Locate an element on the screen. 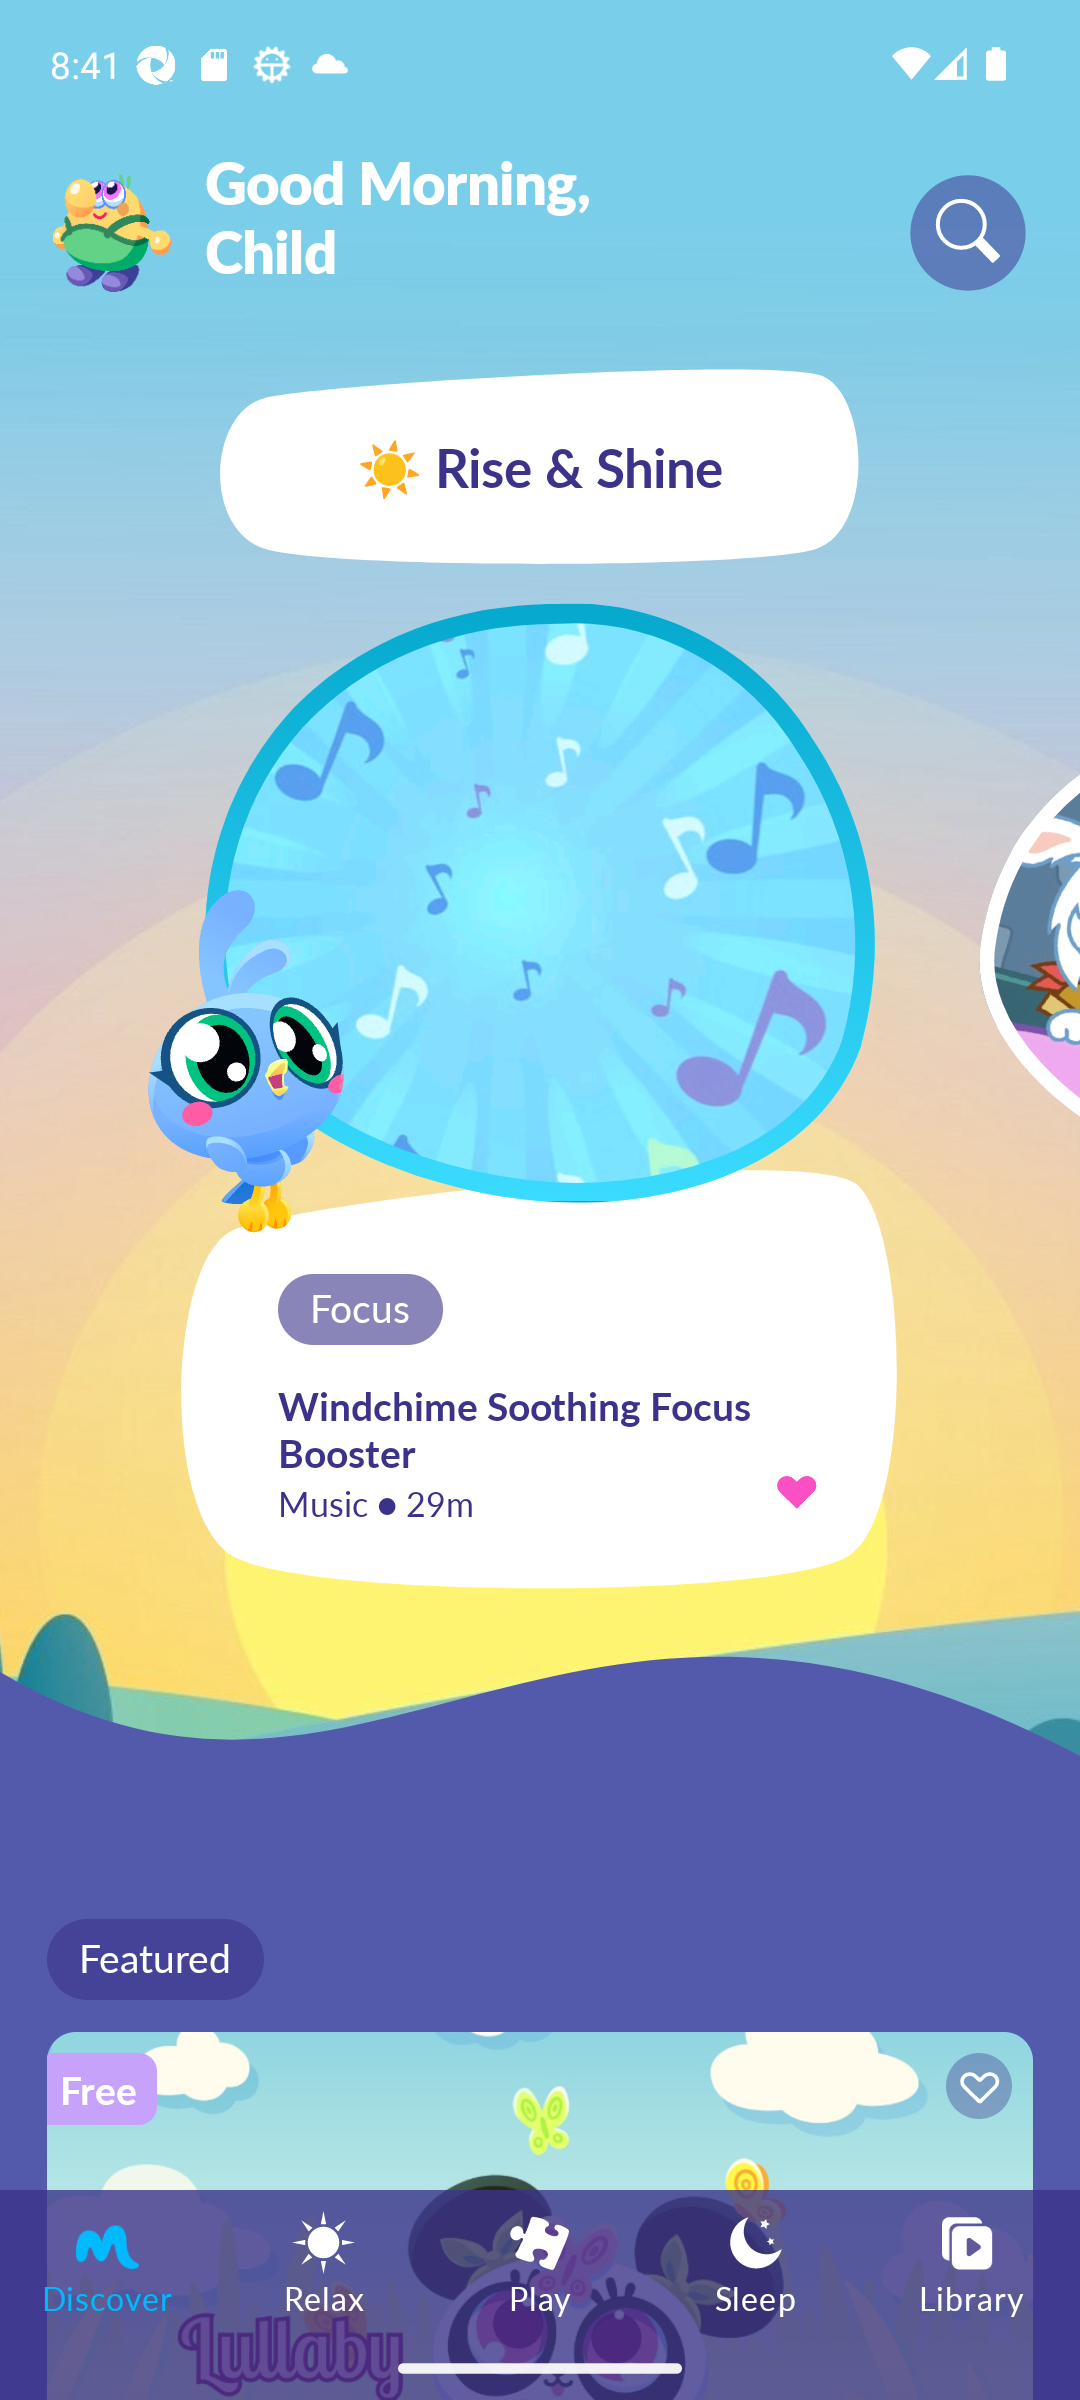  Relax is located at coordinates (324, 2262).